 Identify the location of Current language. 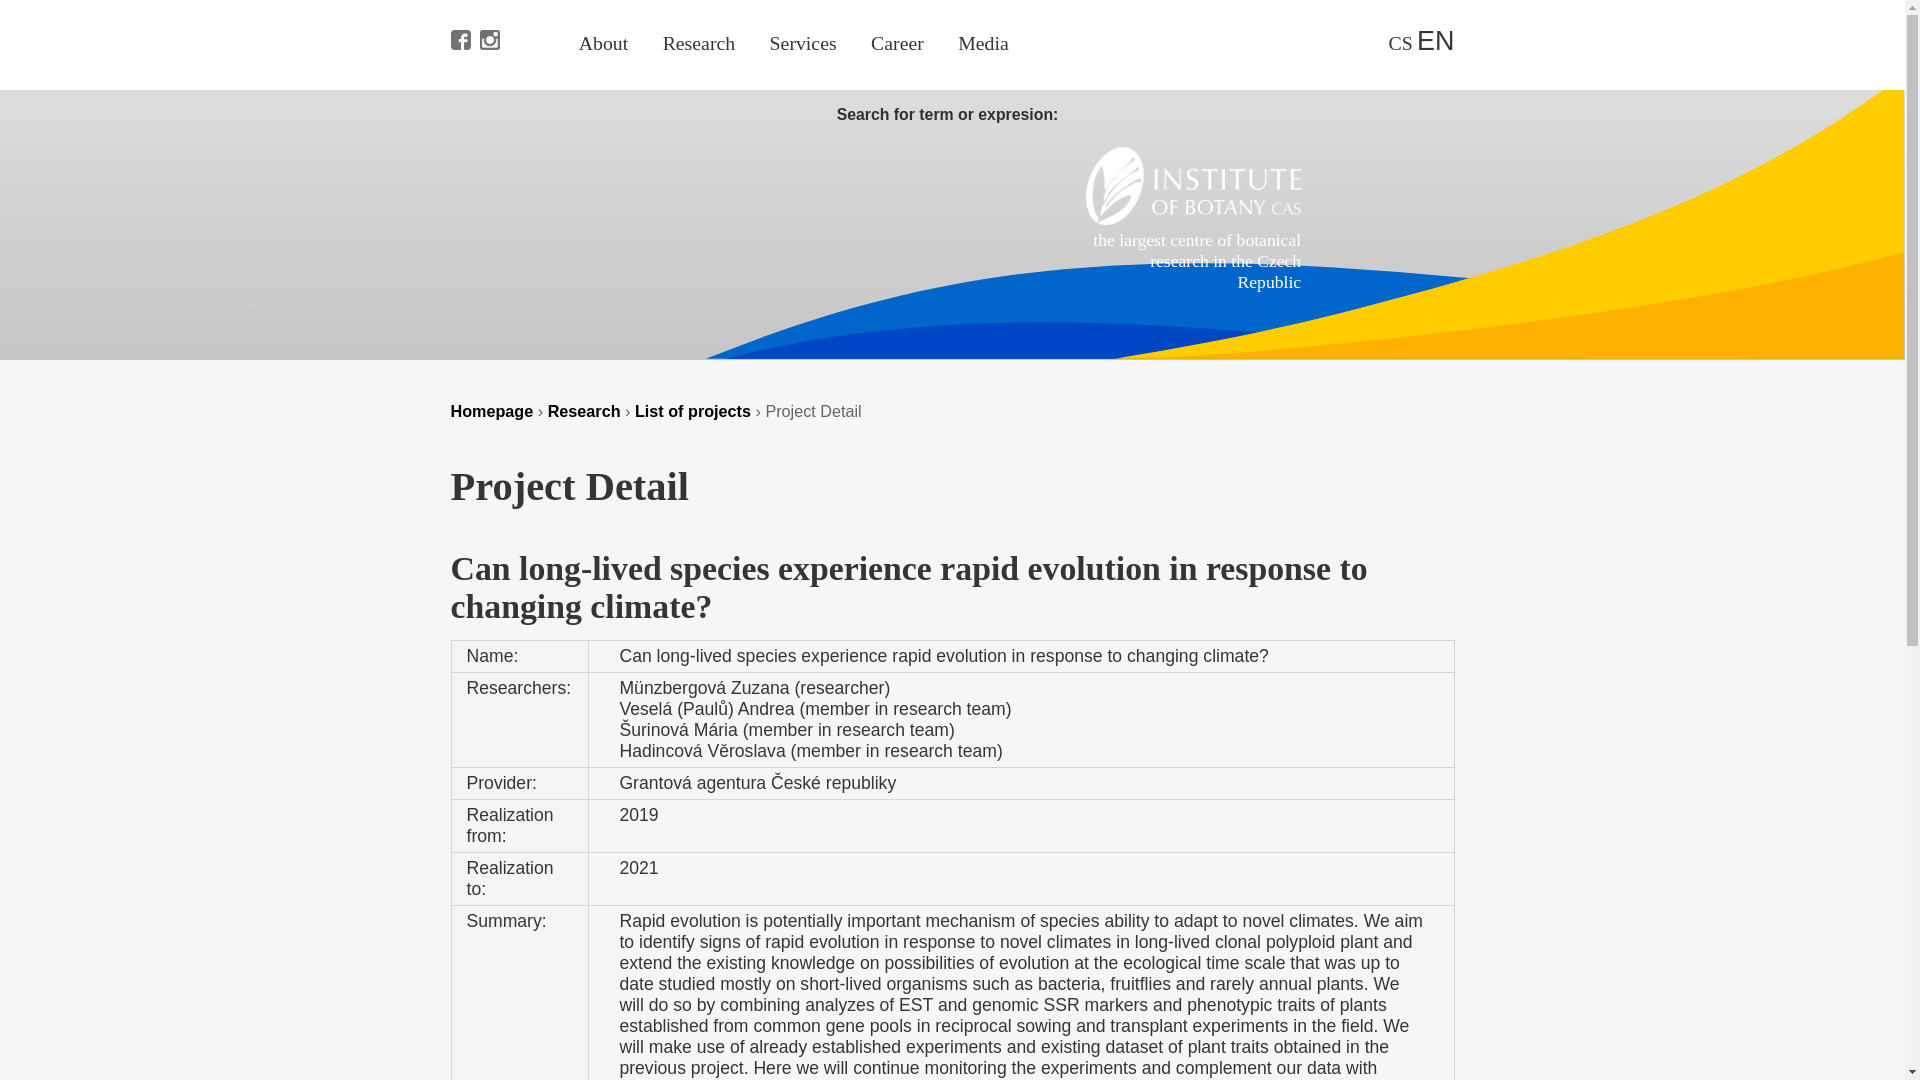
(1434, 40).